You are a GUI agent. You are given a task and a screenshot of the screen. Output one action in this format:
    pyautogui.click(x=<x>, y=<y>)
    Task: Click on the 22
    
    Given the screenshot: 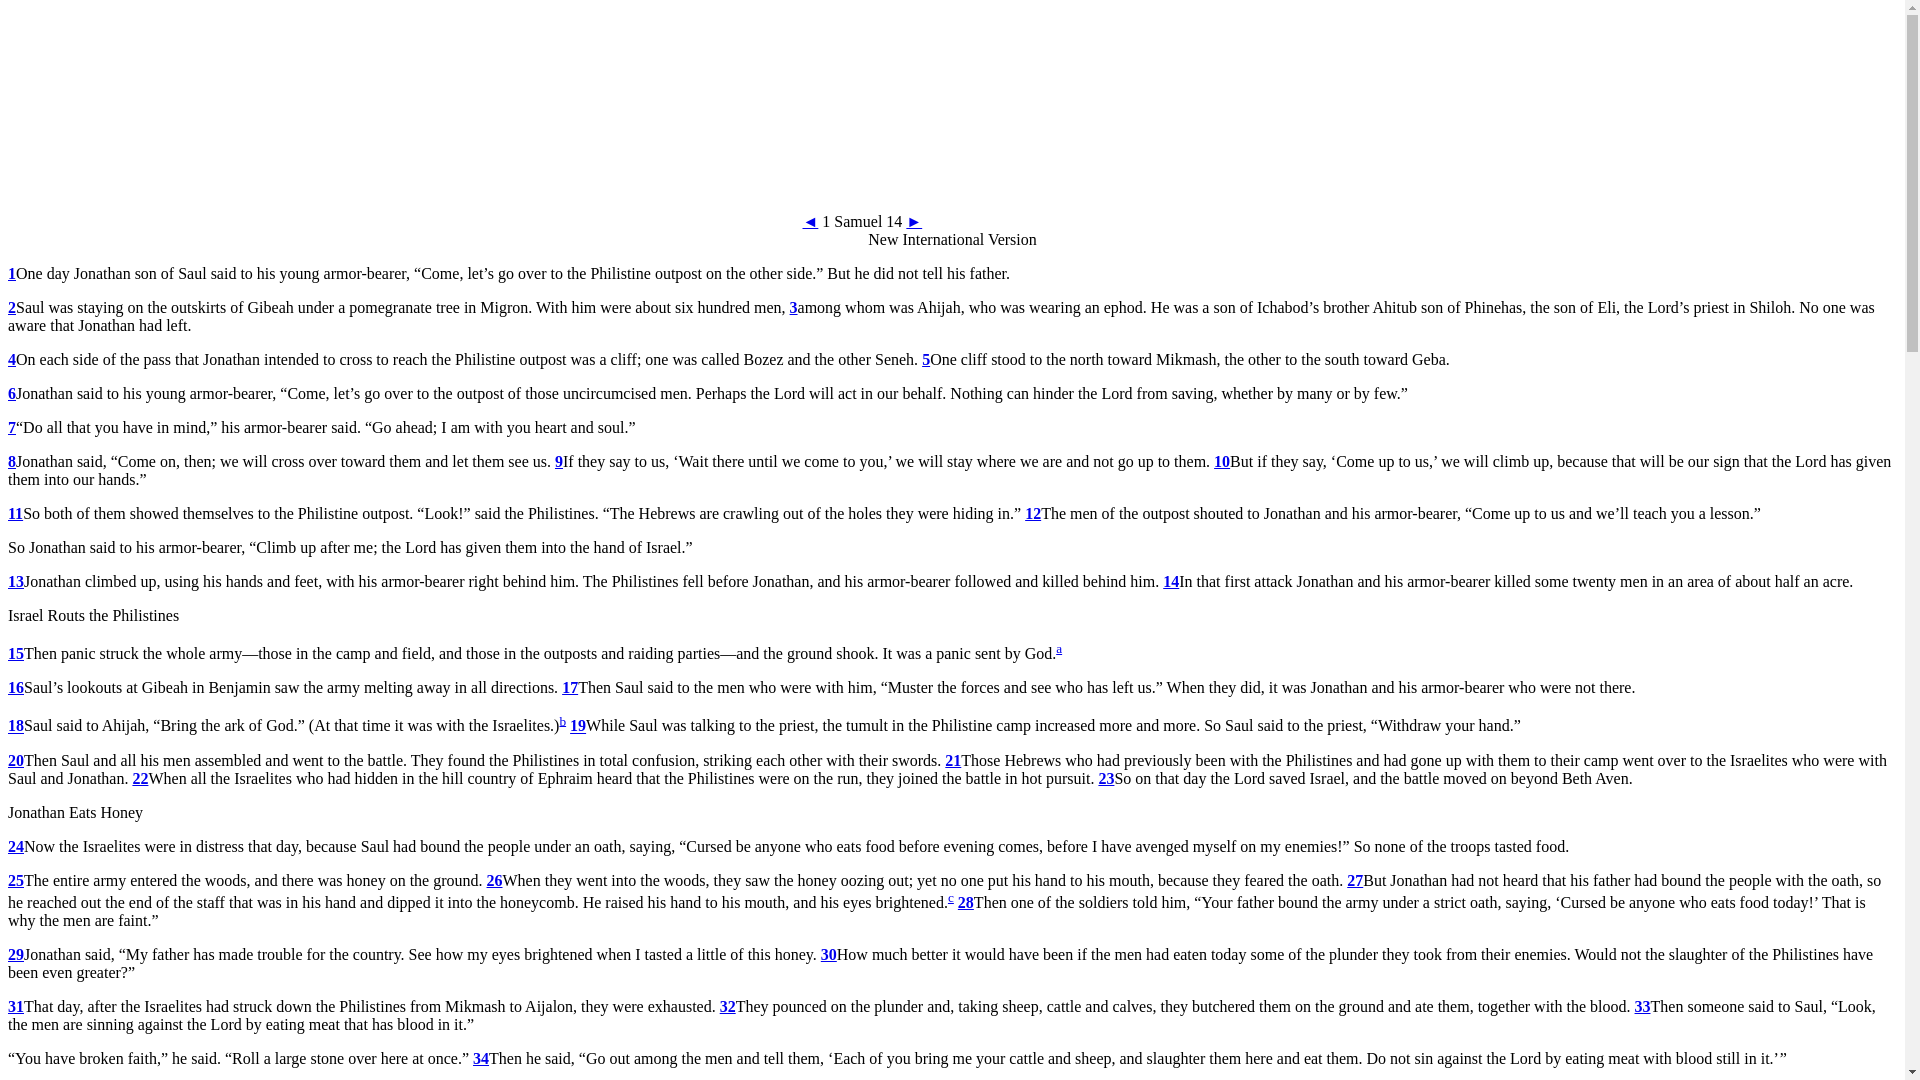 What is the action you would take?
    pyautogui.click(x=140, y=778)
    